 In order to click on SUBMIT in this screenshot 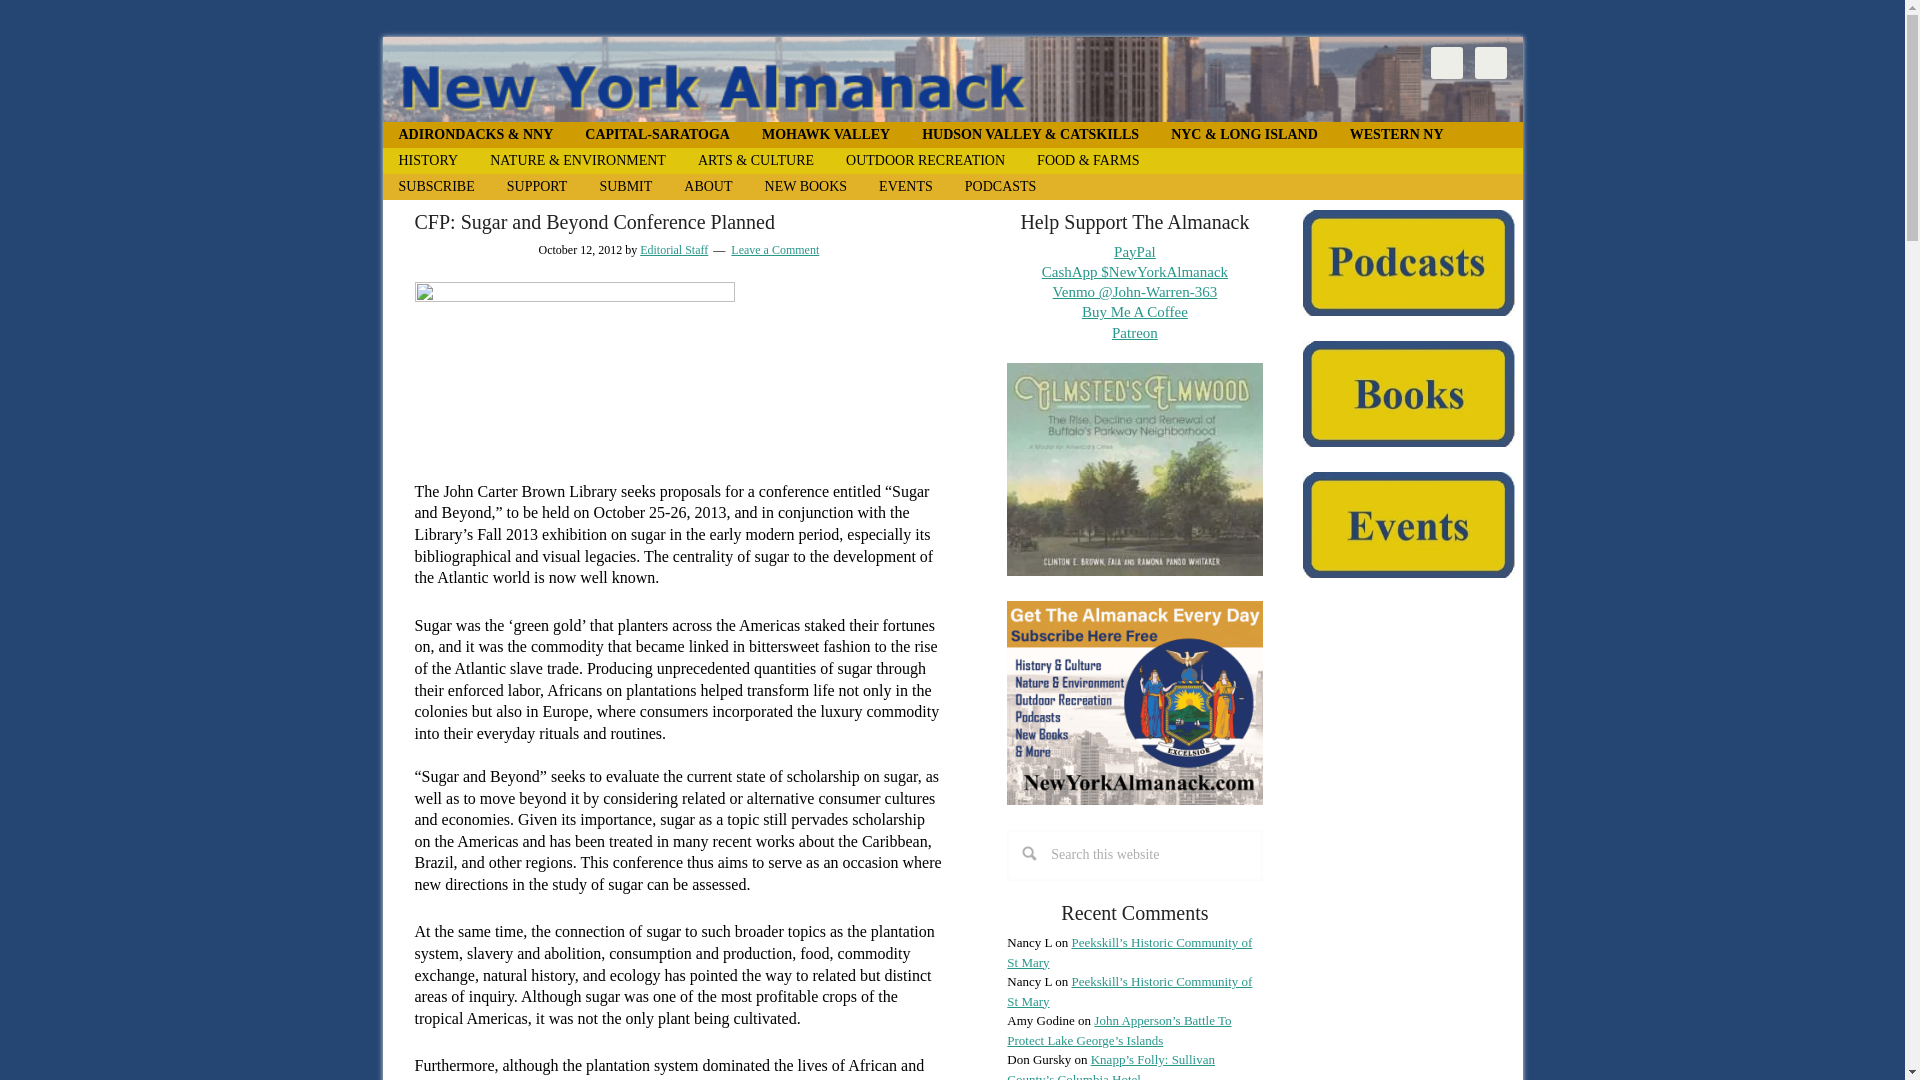, I will do `click(626, 186)`.